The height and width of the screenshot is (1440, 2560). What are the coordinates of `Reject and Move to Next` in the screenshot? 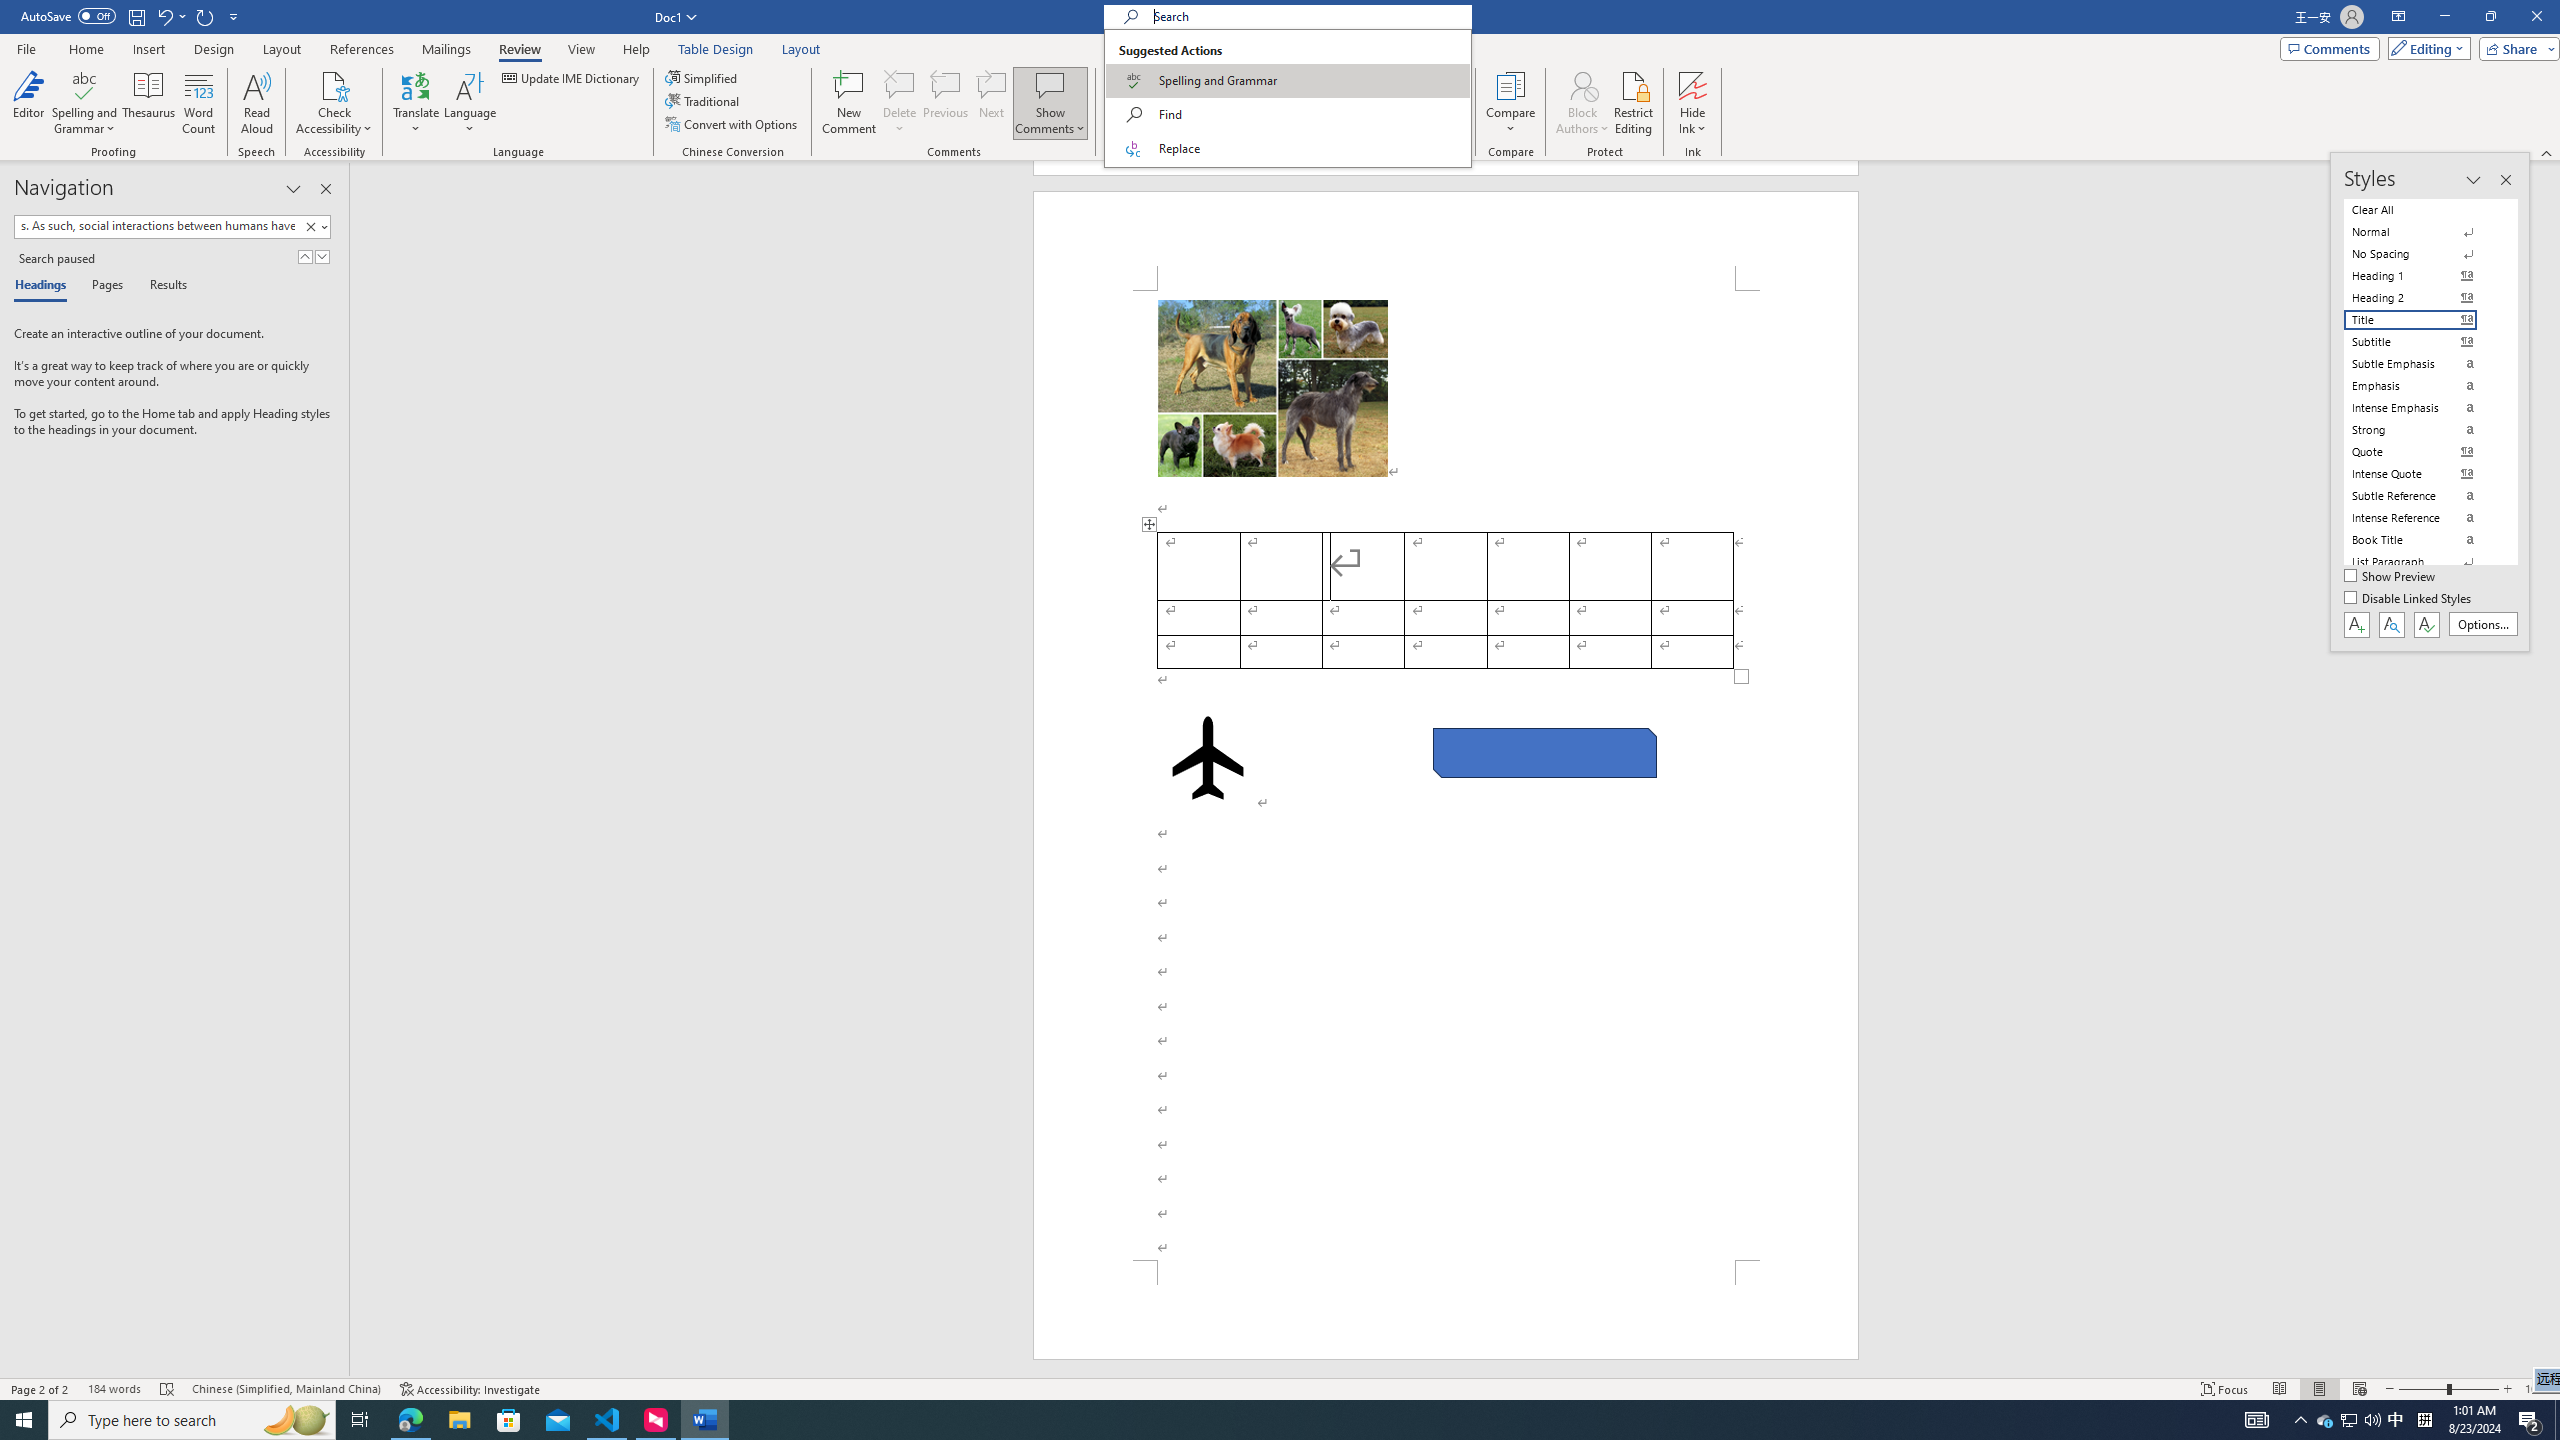 It's located at (1373, 85).